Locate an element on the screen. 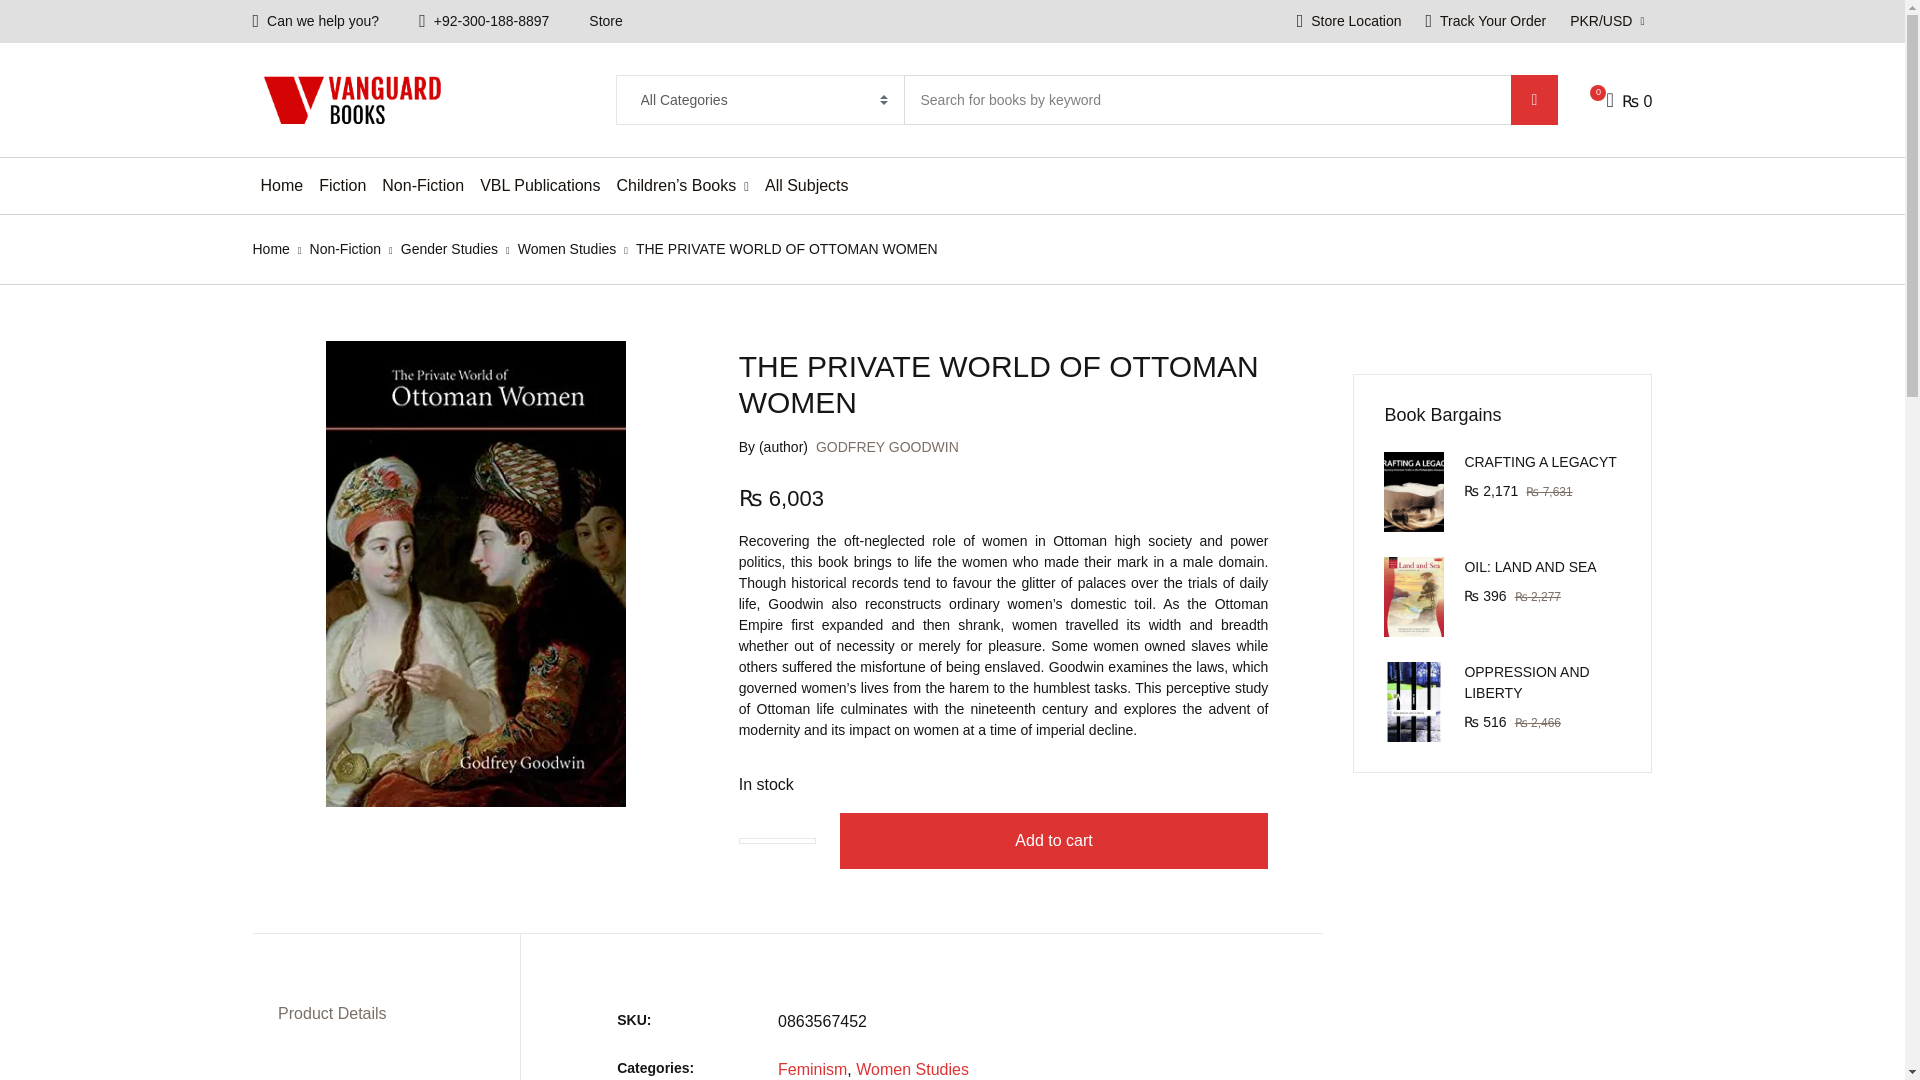 The height and width of the screenshot is (1080, 1920). Non-Fiction is located at coordinates (346, 248).